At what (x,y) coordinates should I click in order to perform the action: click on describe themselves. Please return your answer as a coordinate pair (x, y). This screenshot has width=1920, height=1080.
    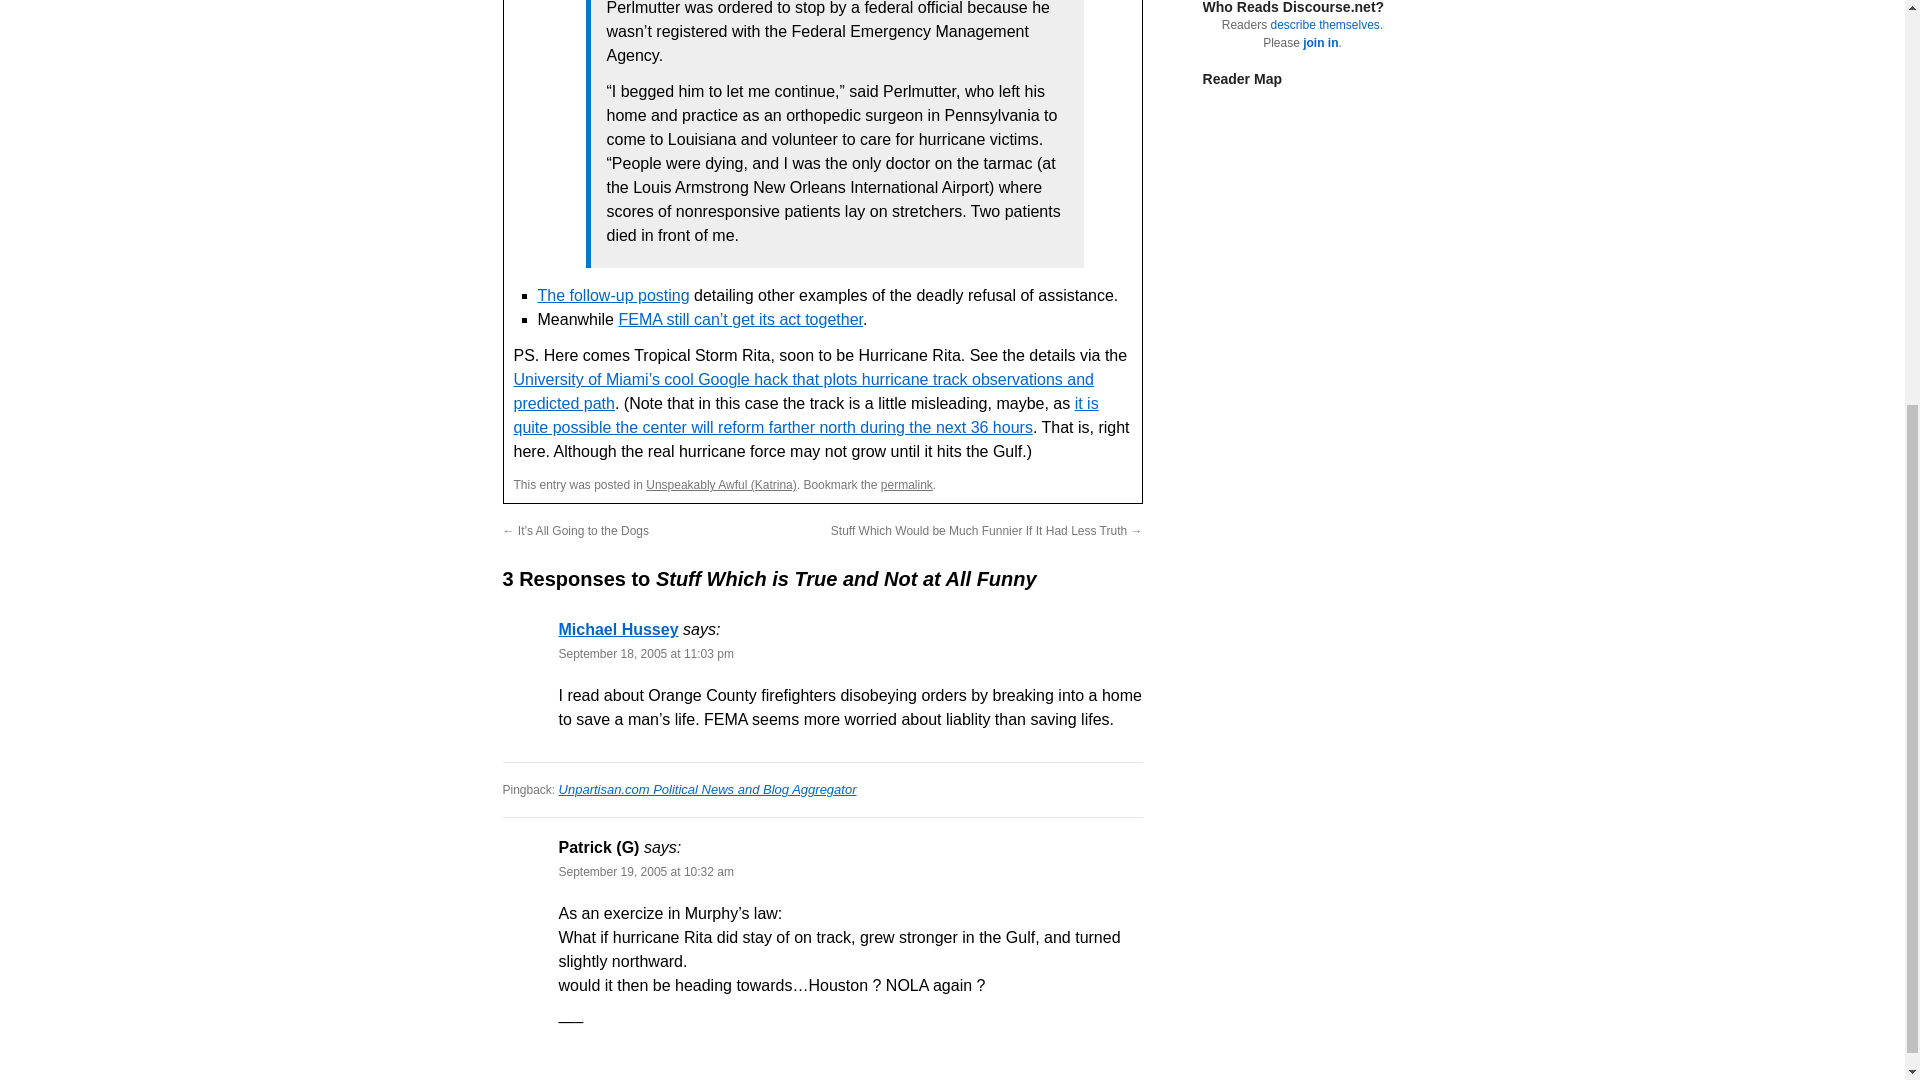
    Looking at the image, I should click on (1324, 25).